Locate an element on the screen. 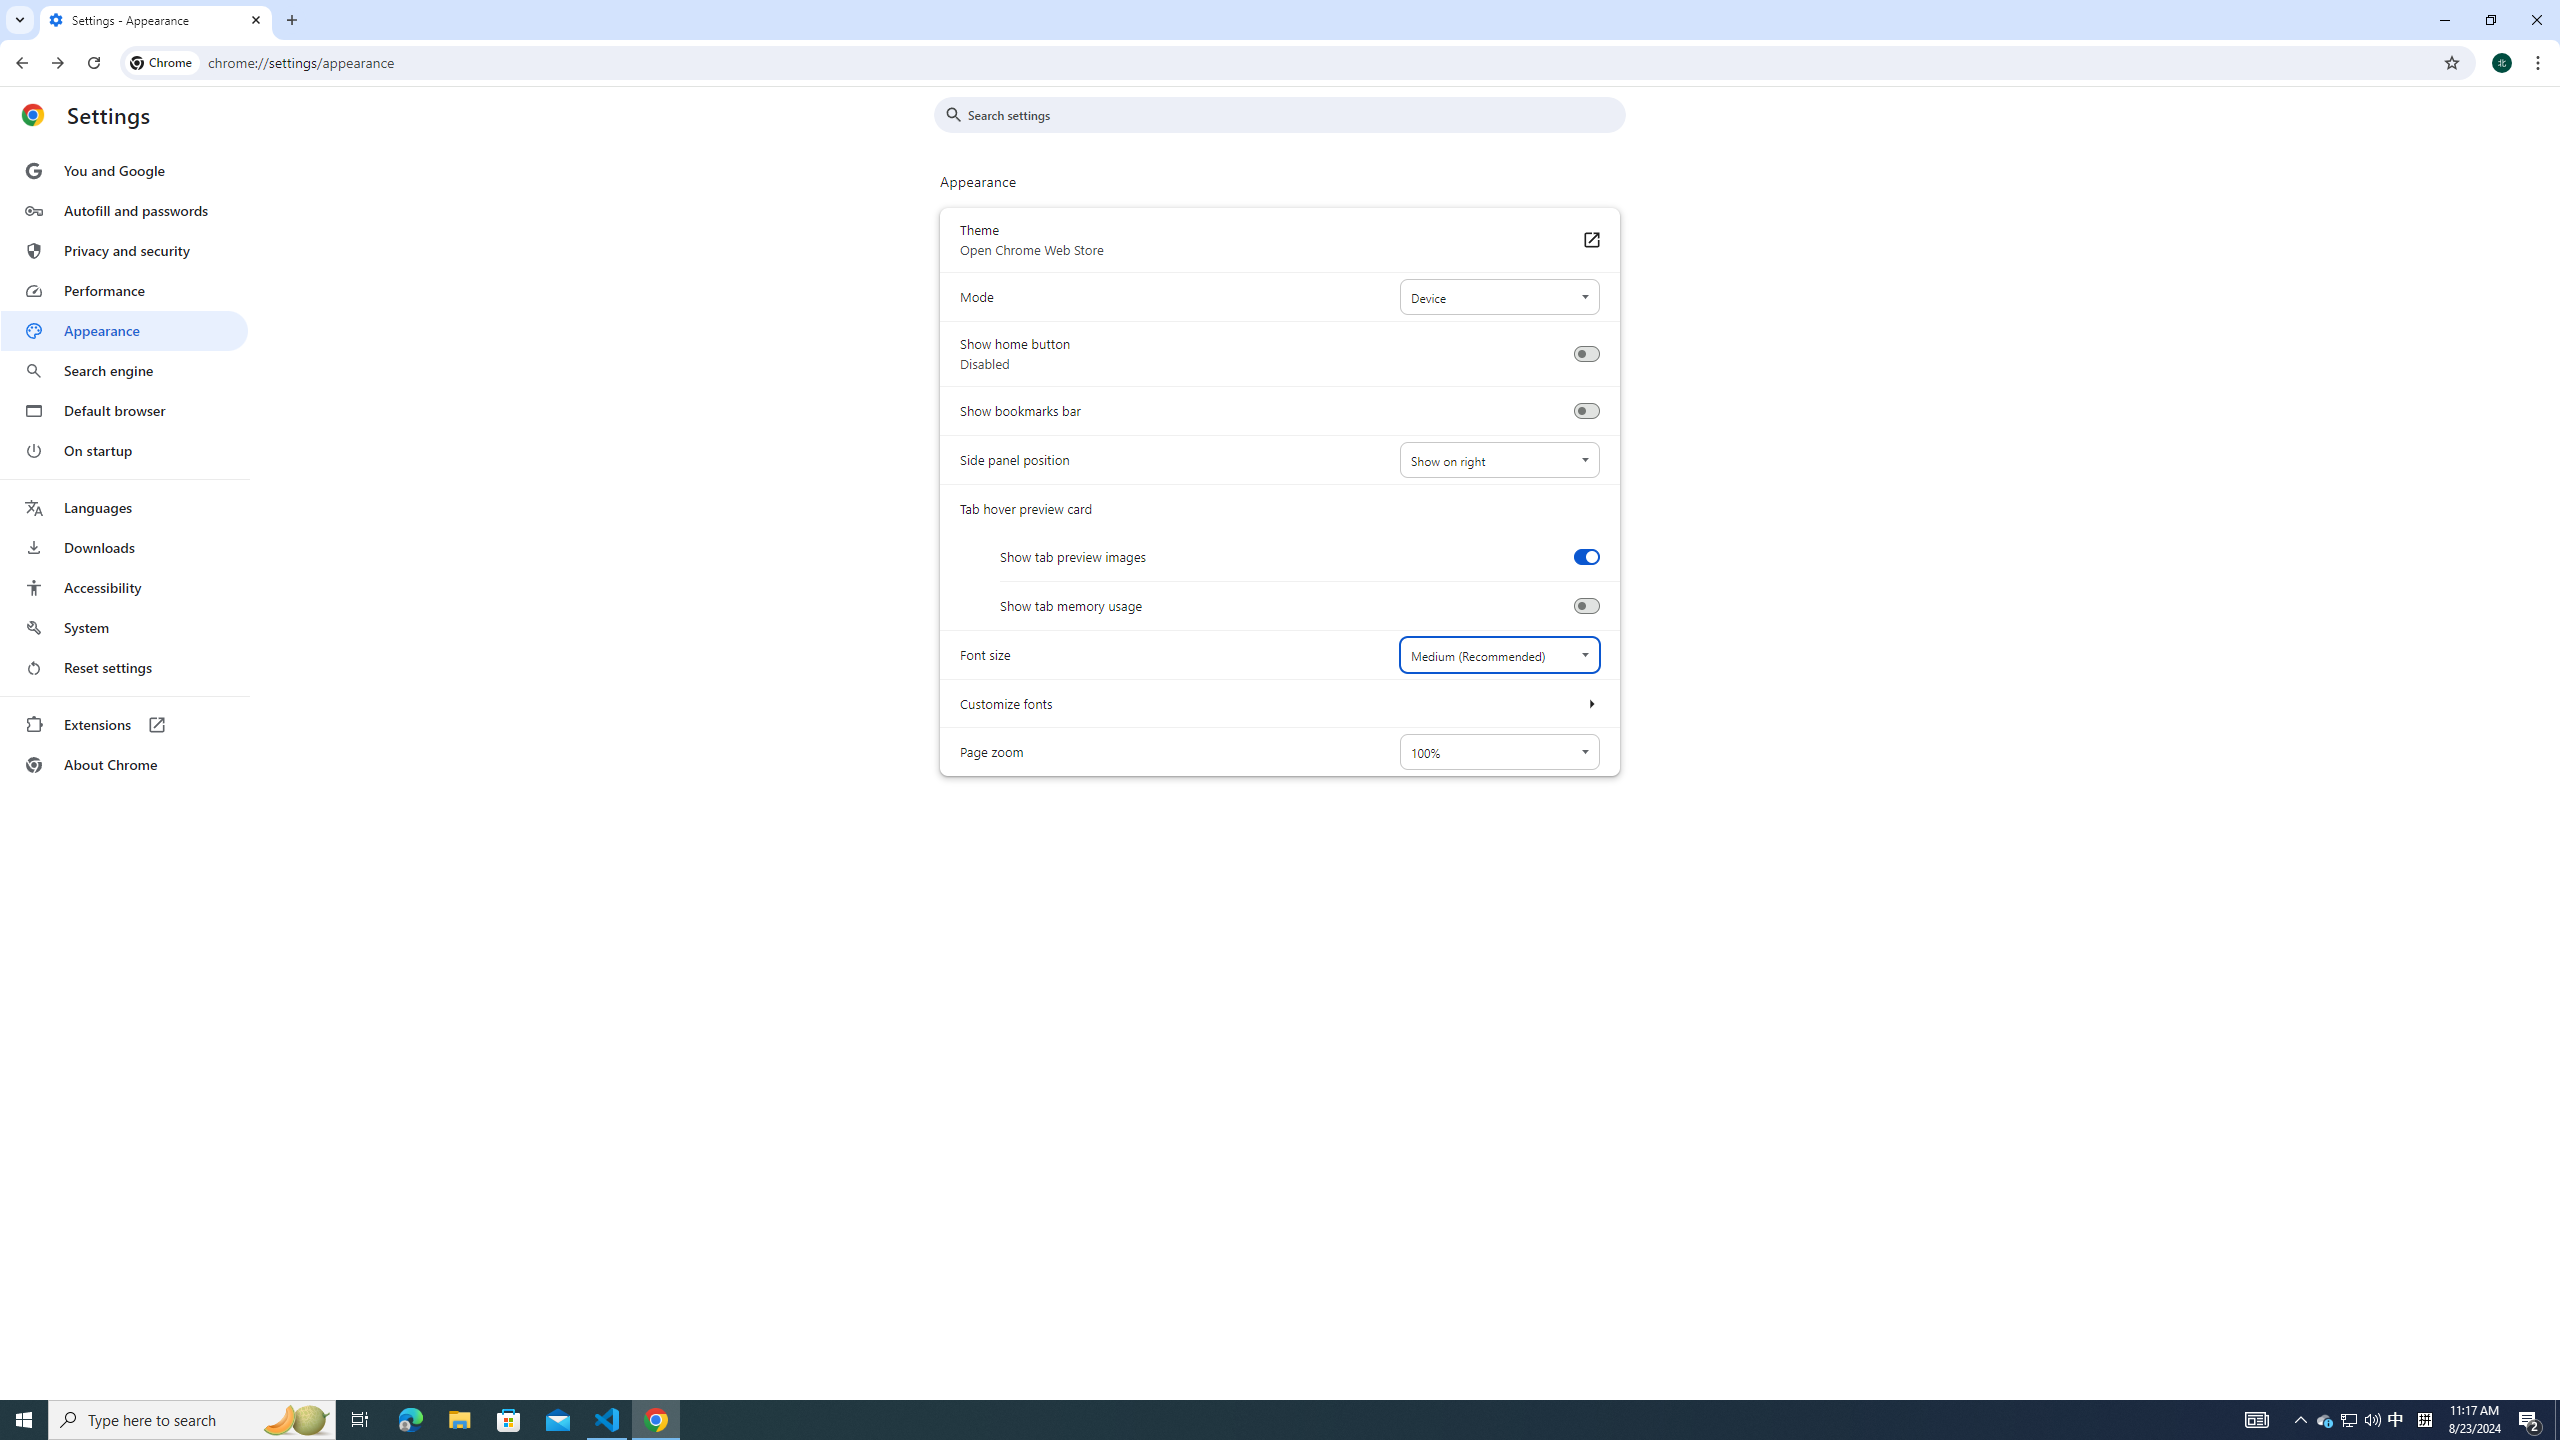 The image size is (2560, 1440). Downloads is located at coordinates (124, 548).